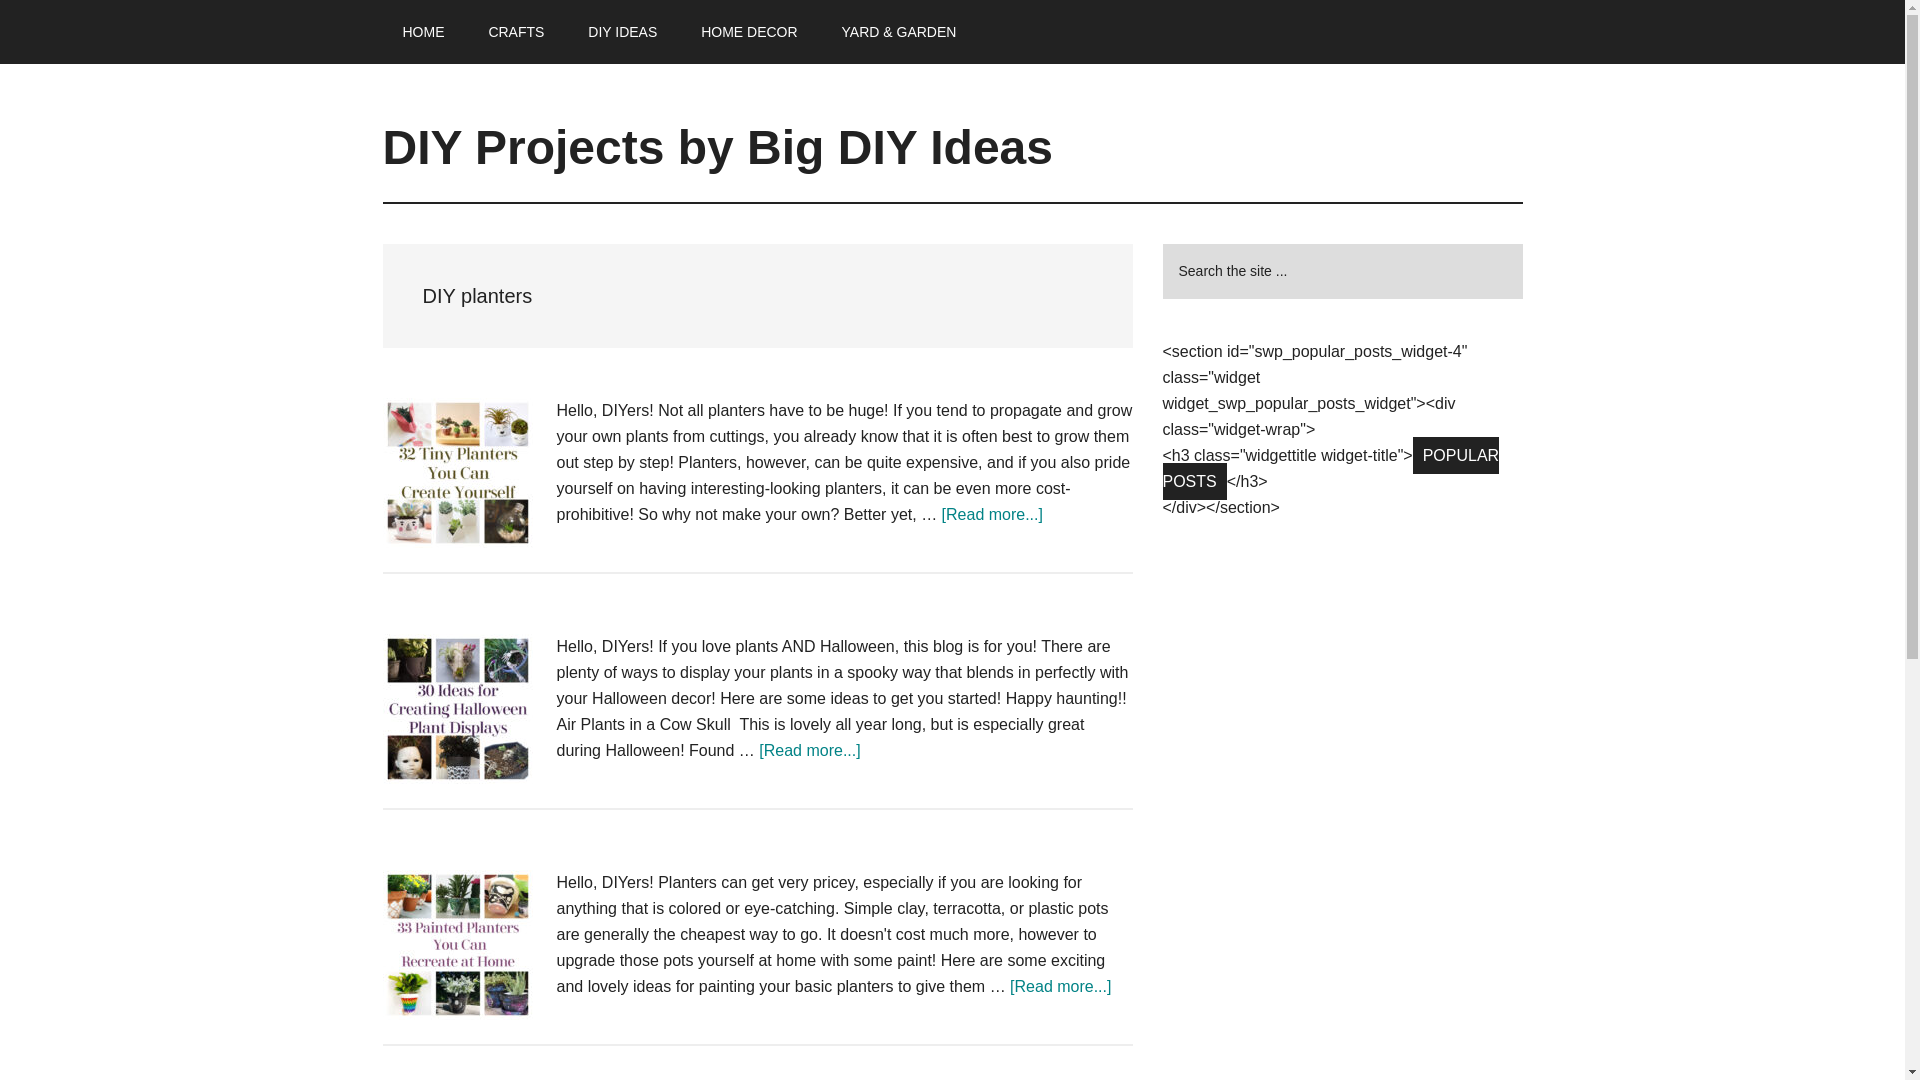 The width and height of the screenshot is (1920, 1080). What do you see at coordinates (749, 32) in the screenshot?
I see `HOME DECOR` at bounding box center [749, 32].